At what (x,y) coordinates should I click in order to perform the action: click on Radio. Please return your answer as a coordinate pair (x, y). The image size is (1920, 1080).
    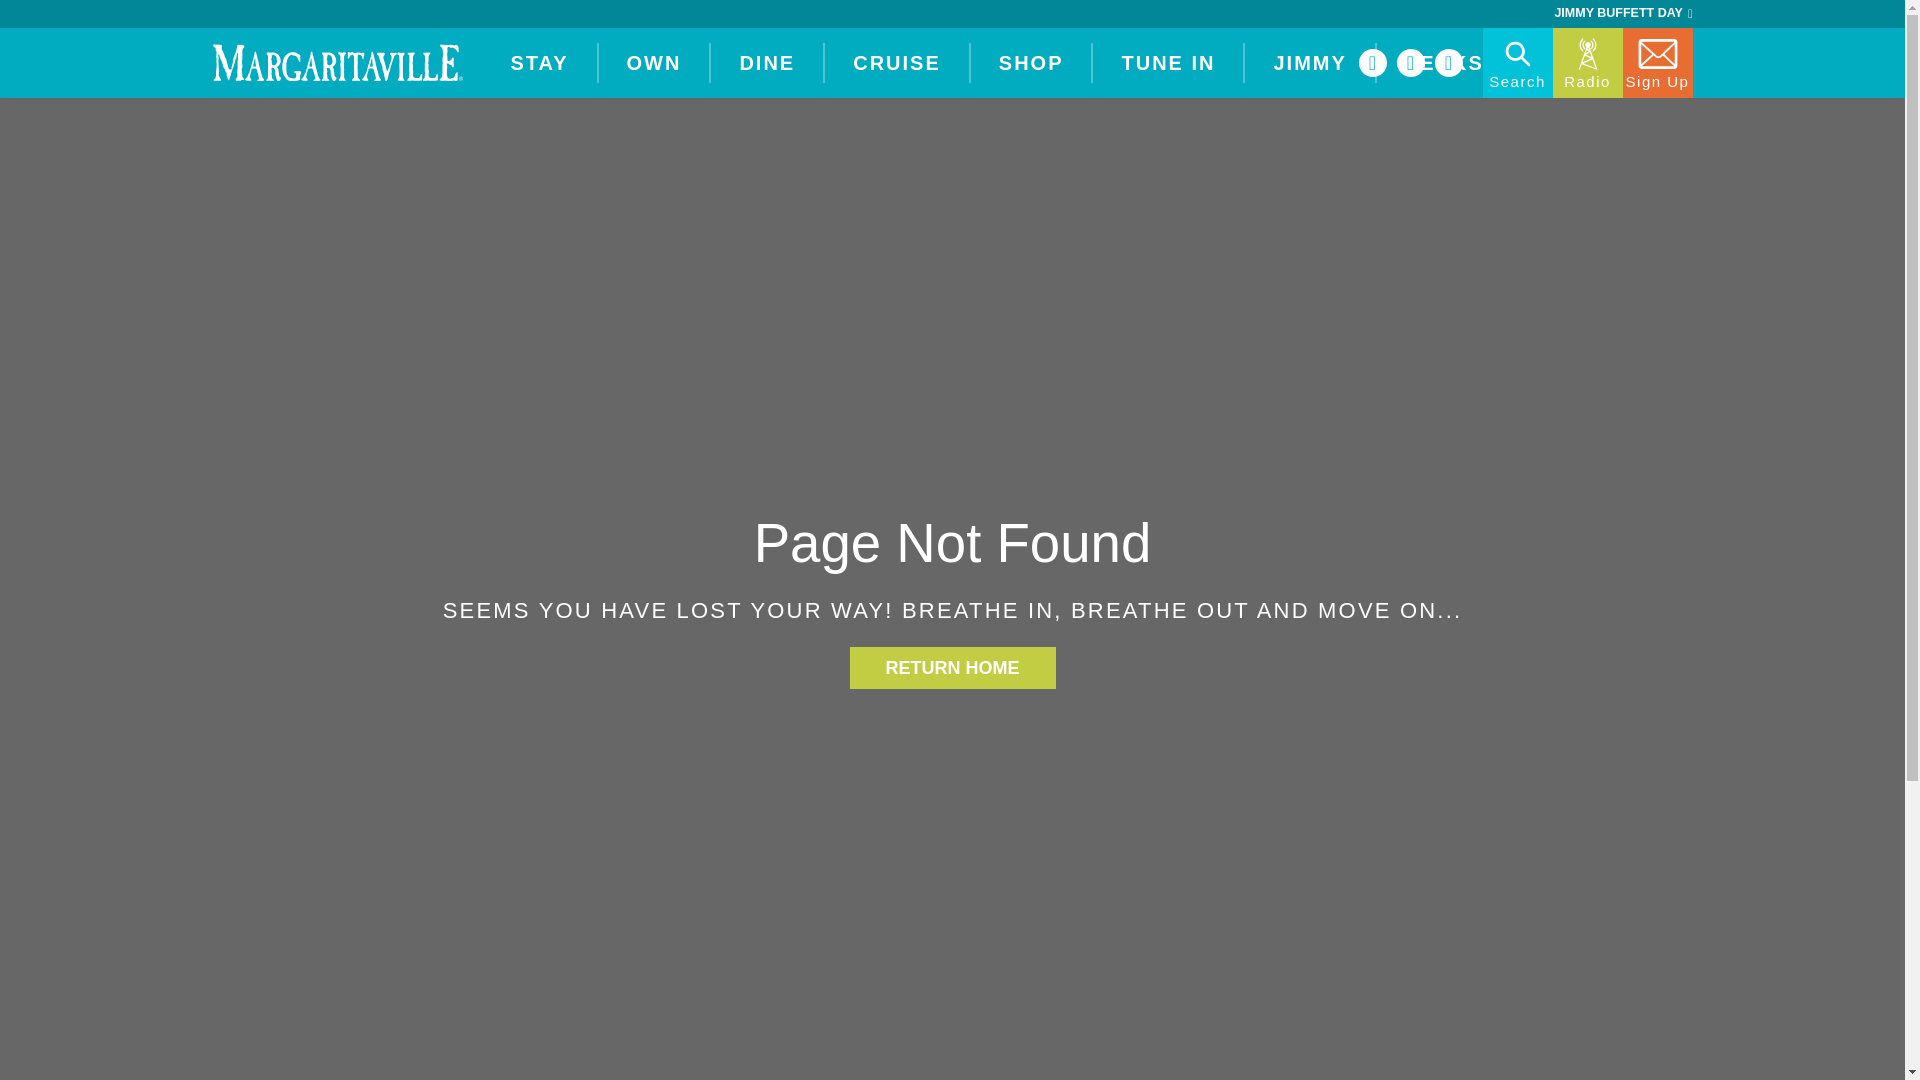
    Looking at the image, I should click on (1586, 63).